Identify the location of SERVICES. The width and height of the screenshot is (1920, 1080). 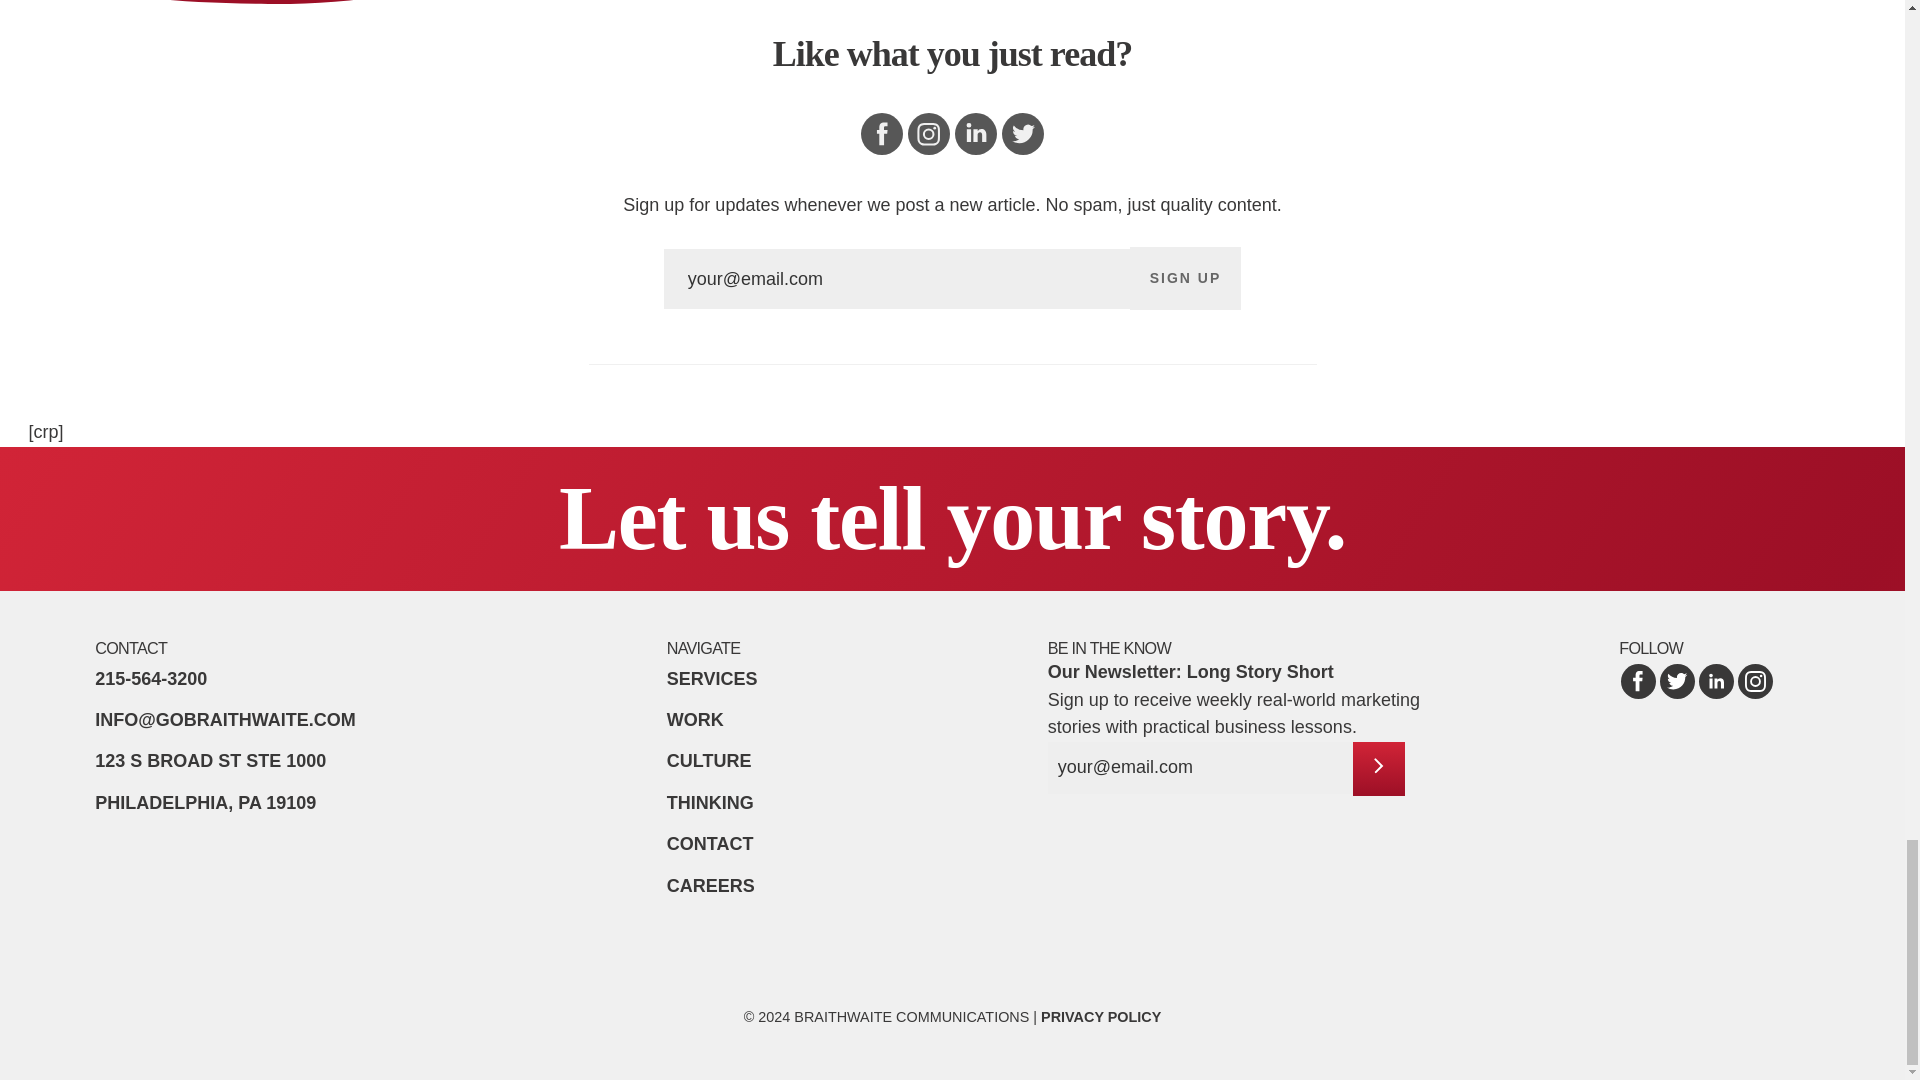
(709, 760).